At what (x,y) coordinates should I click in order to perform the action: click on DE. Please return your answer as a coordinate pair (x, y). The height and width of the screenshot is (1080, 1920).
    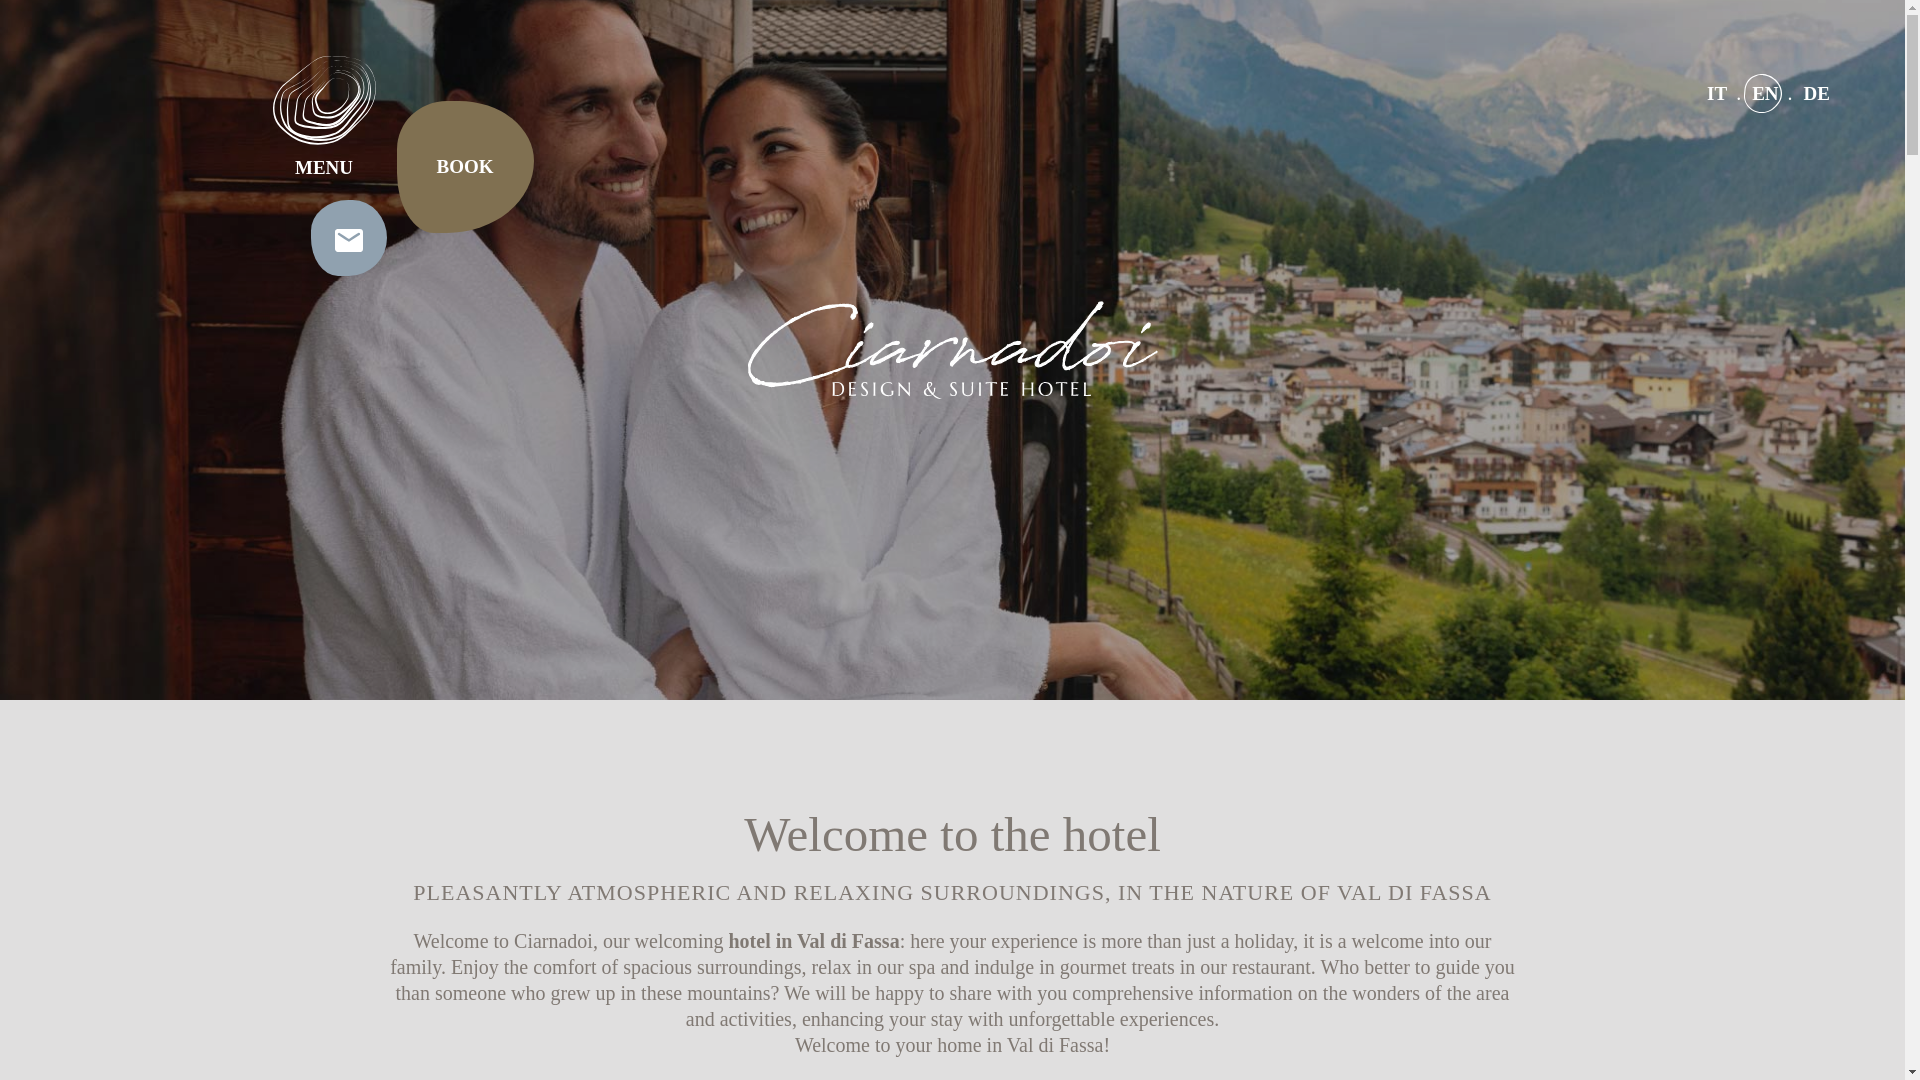
    Looking at the image, I should click on (1816, 94).